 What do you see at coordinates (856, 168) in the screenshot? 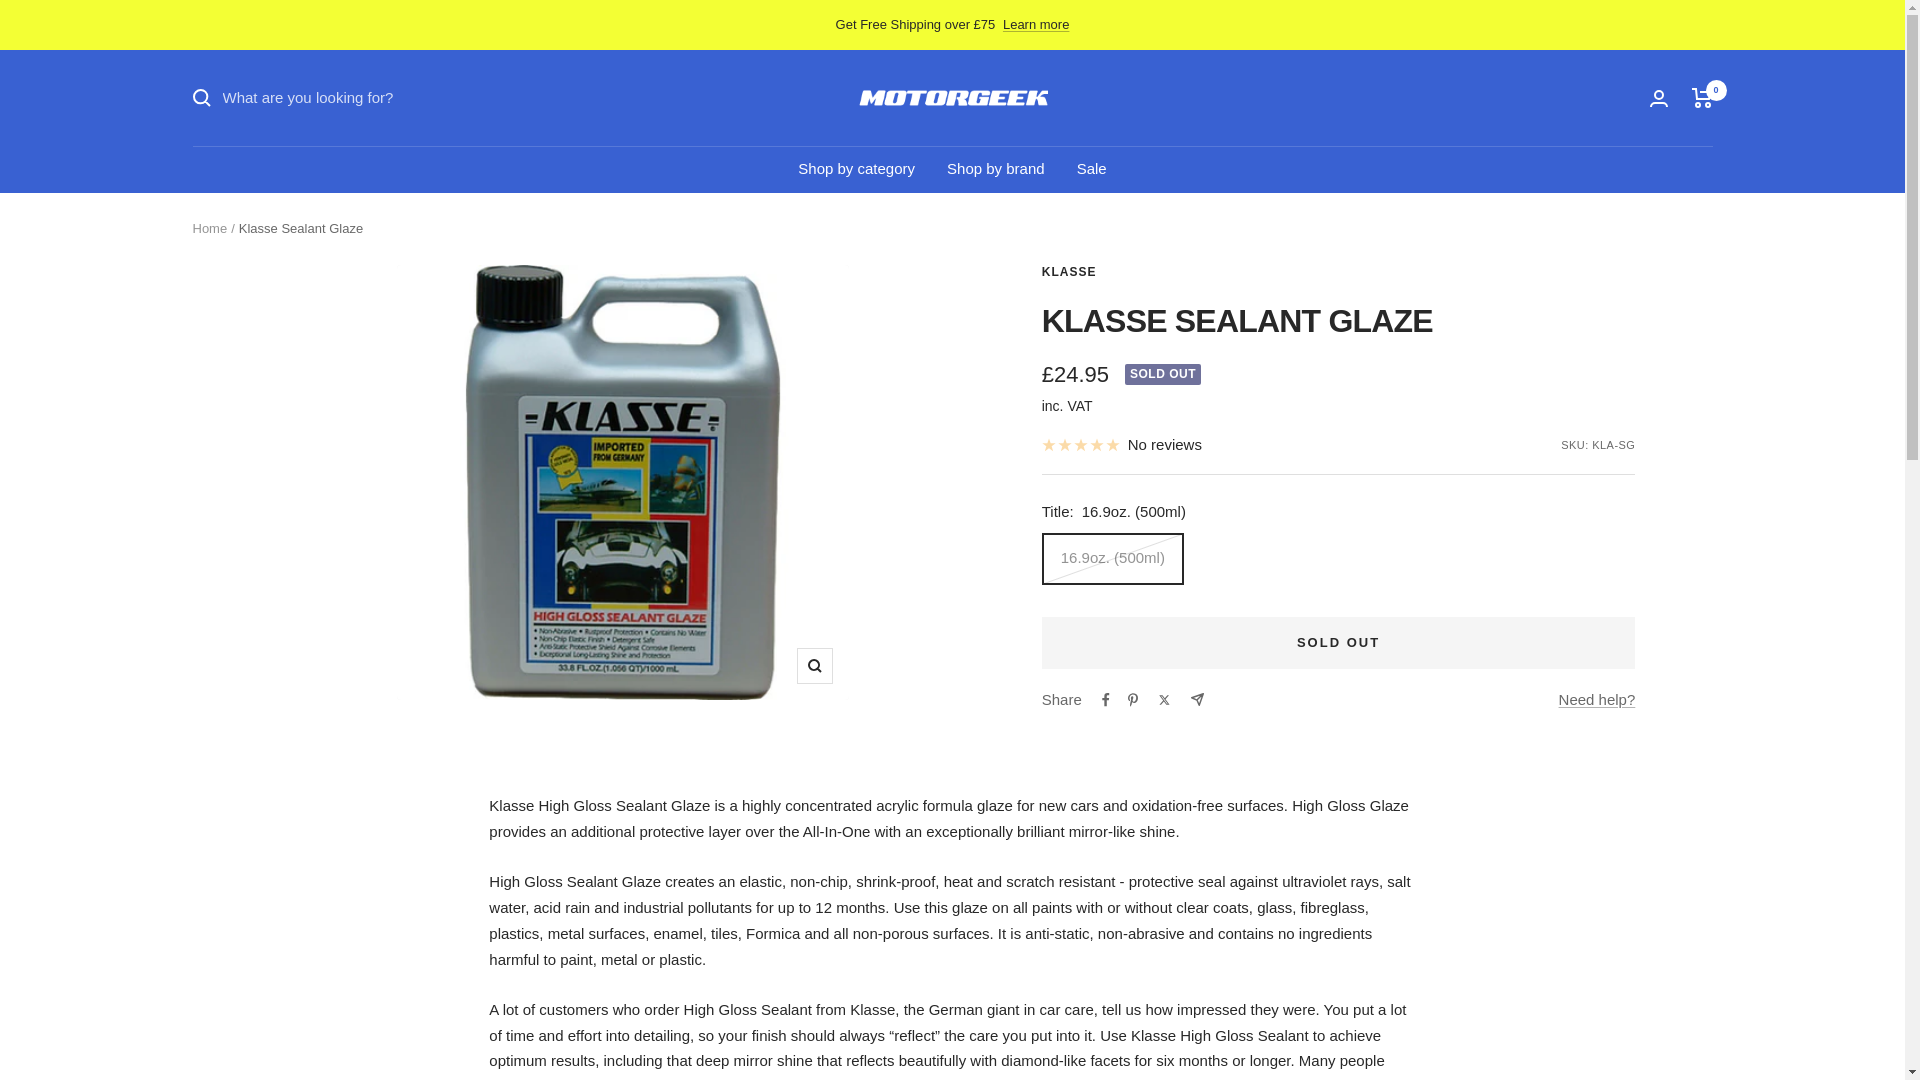
I see `Shop by category` at bounding box center [856, 168].